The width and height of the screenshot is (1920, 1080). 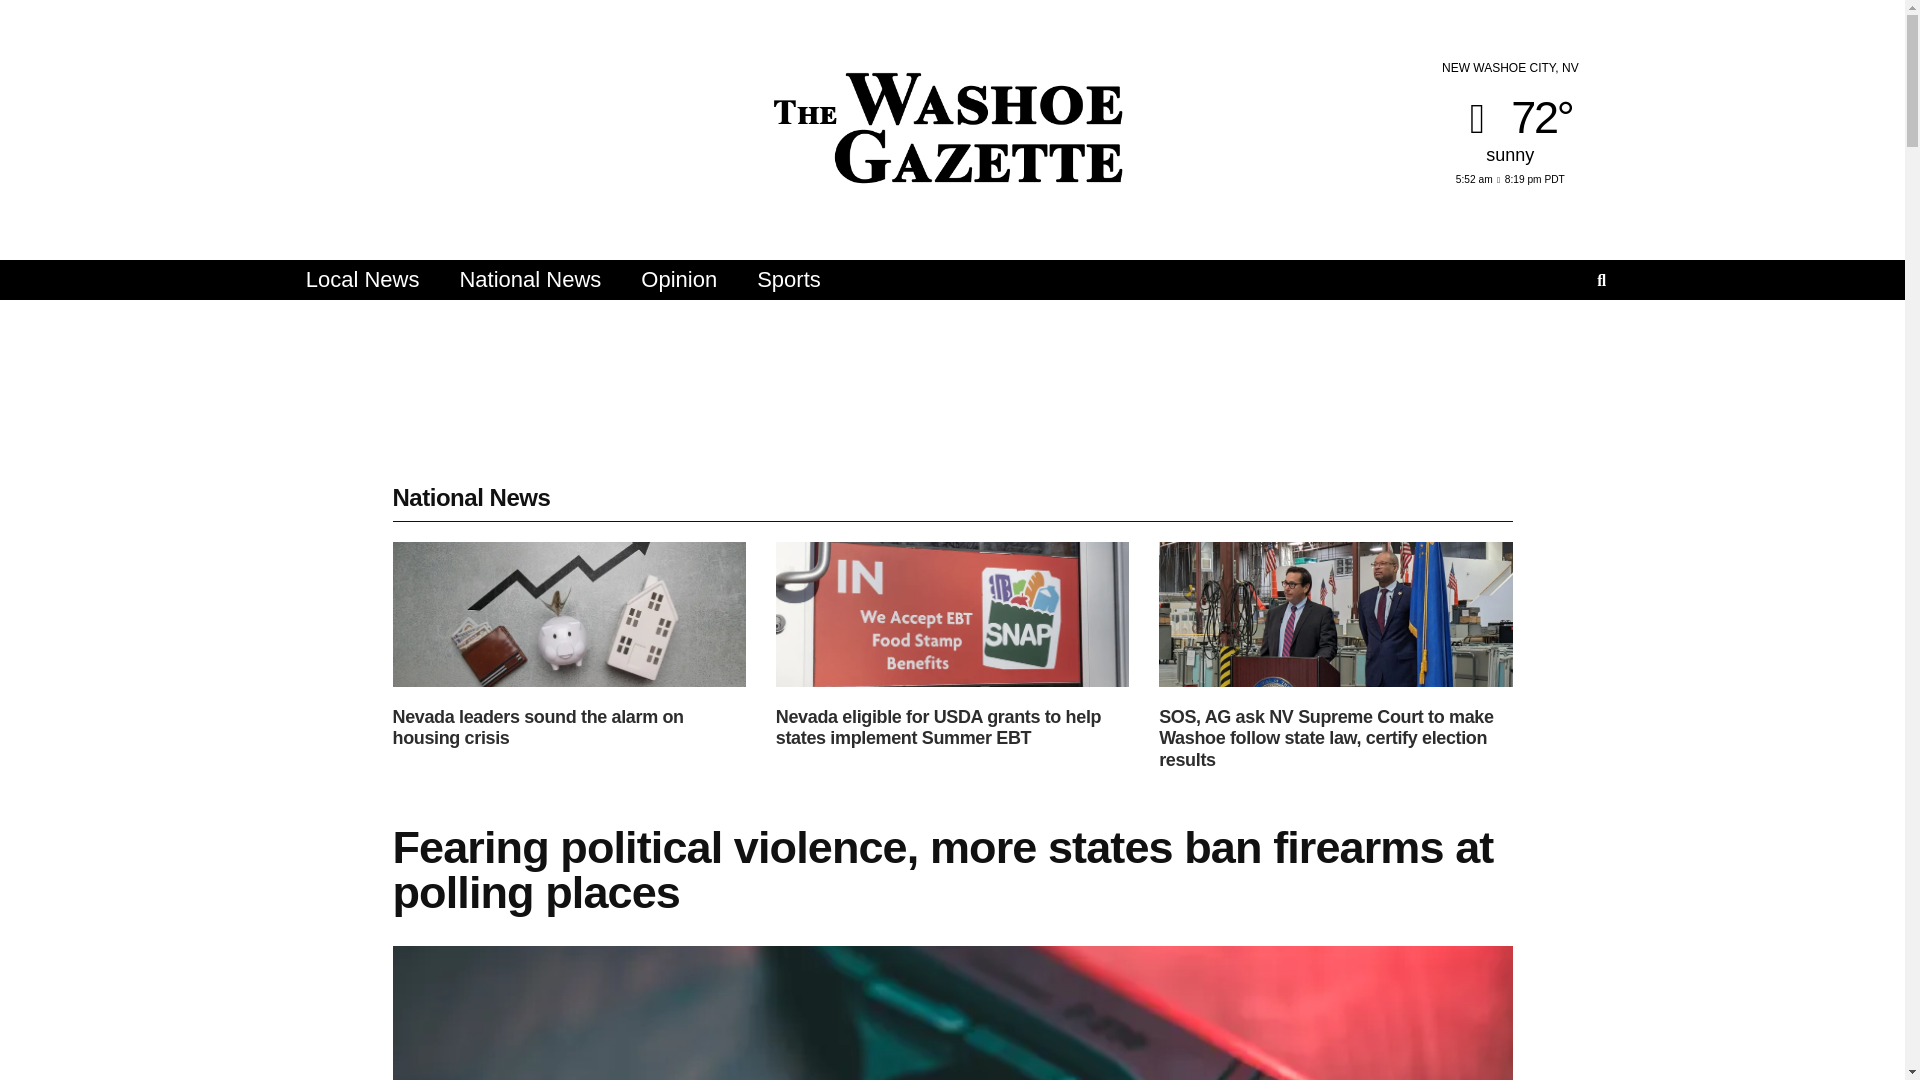 I want to click on Sports, so click(x=788, y=280).